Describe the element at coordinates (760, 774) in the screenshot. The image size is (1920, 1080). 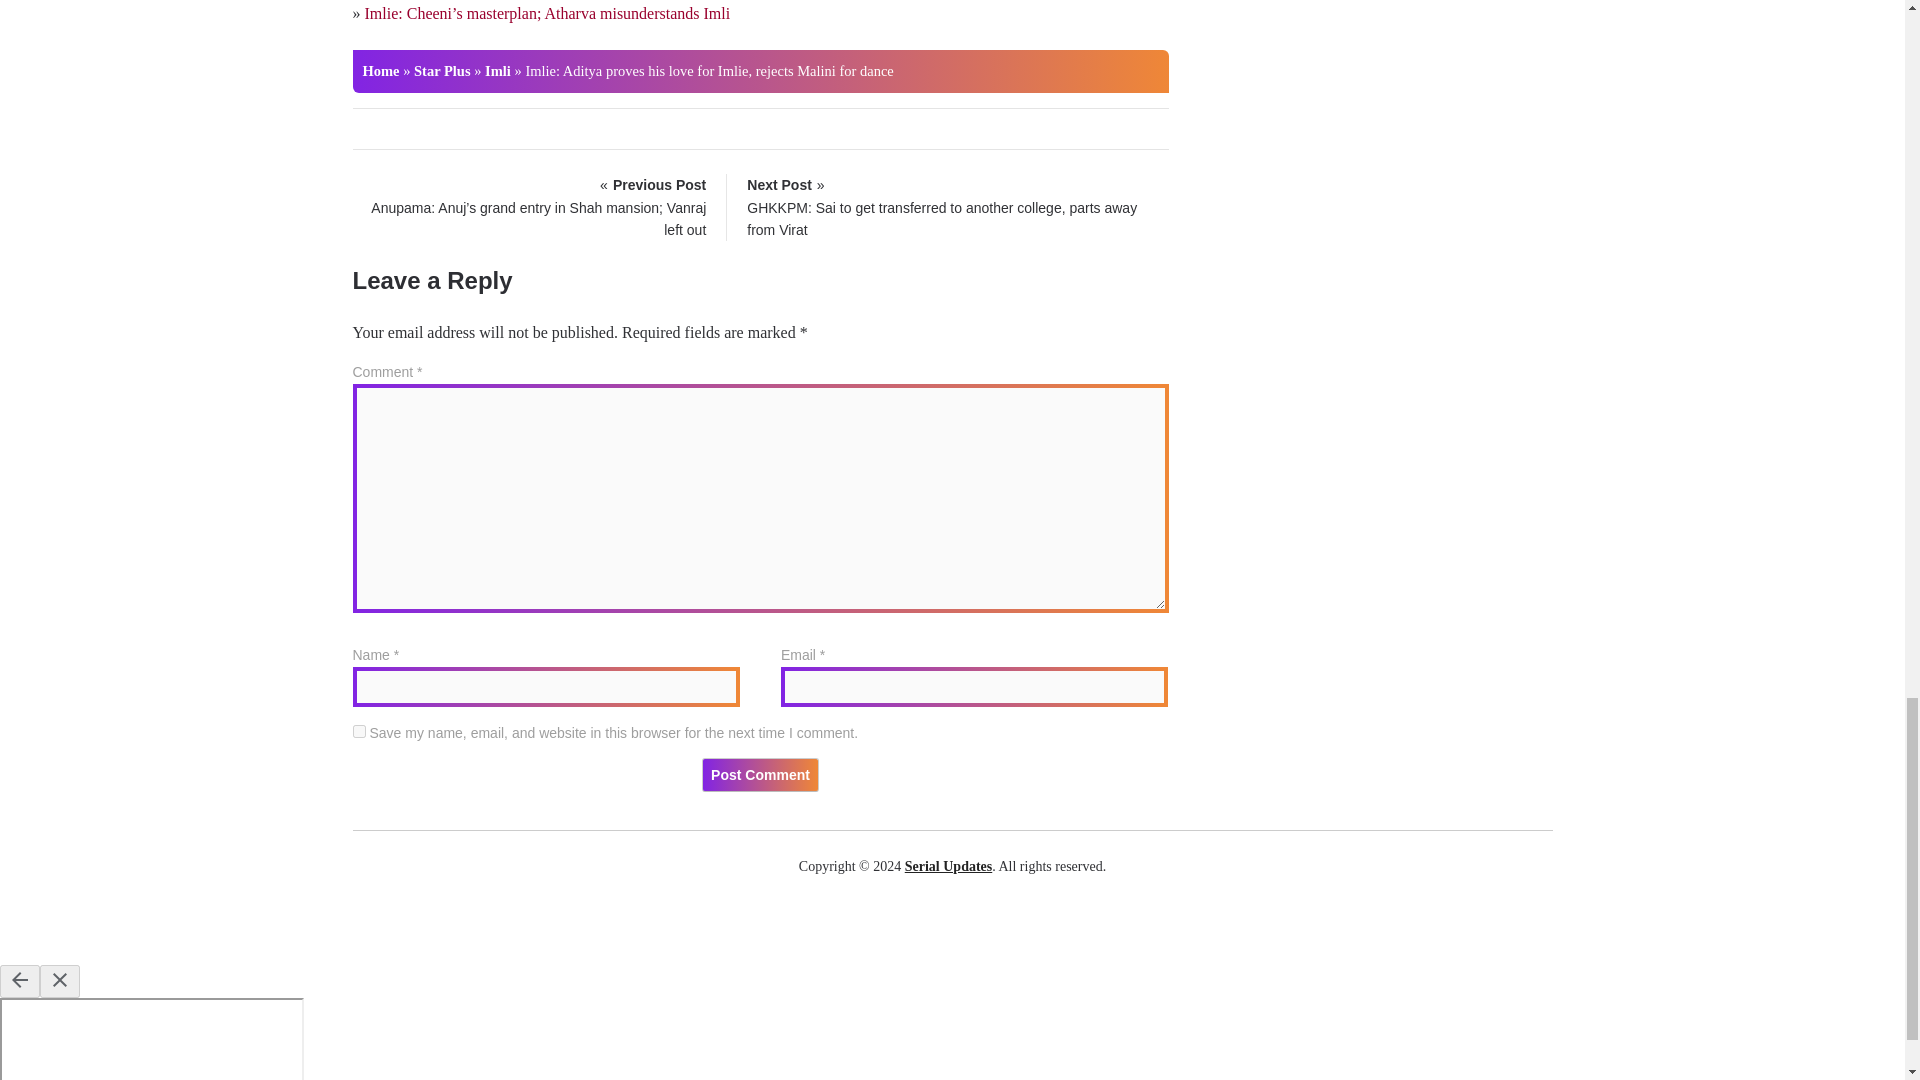
I see `Post Comment` at that location.